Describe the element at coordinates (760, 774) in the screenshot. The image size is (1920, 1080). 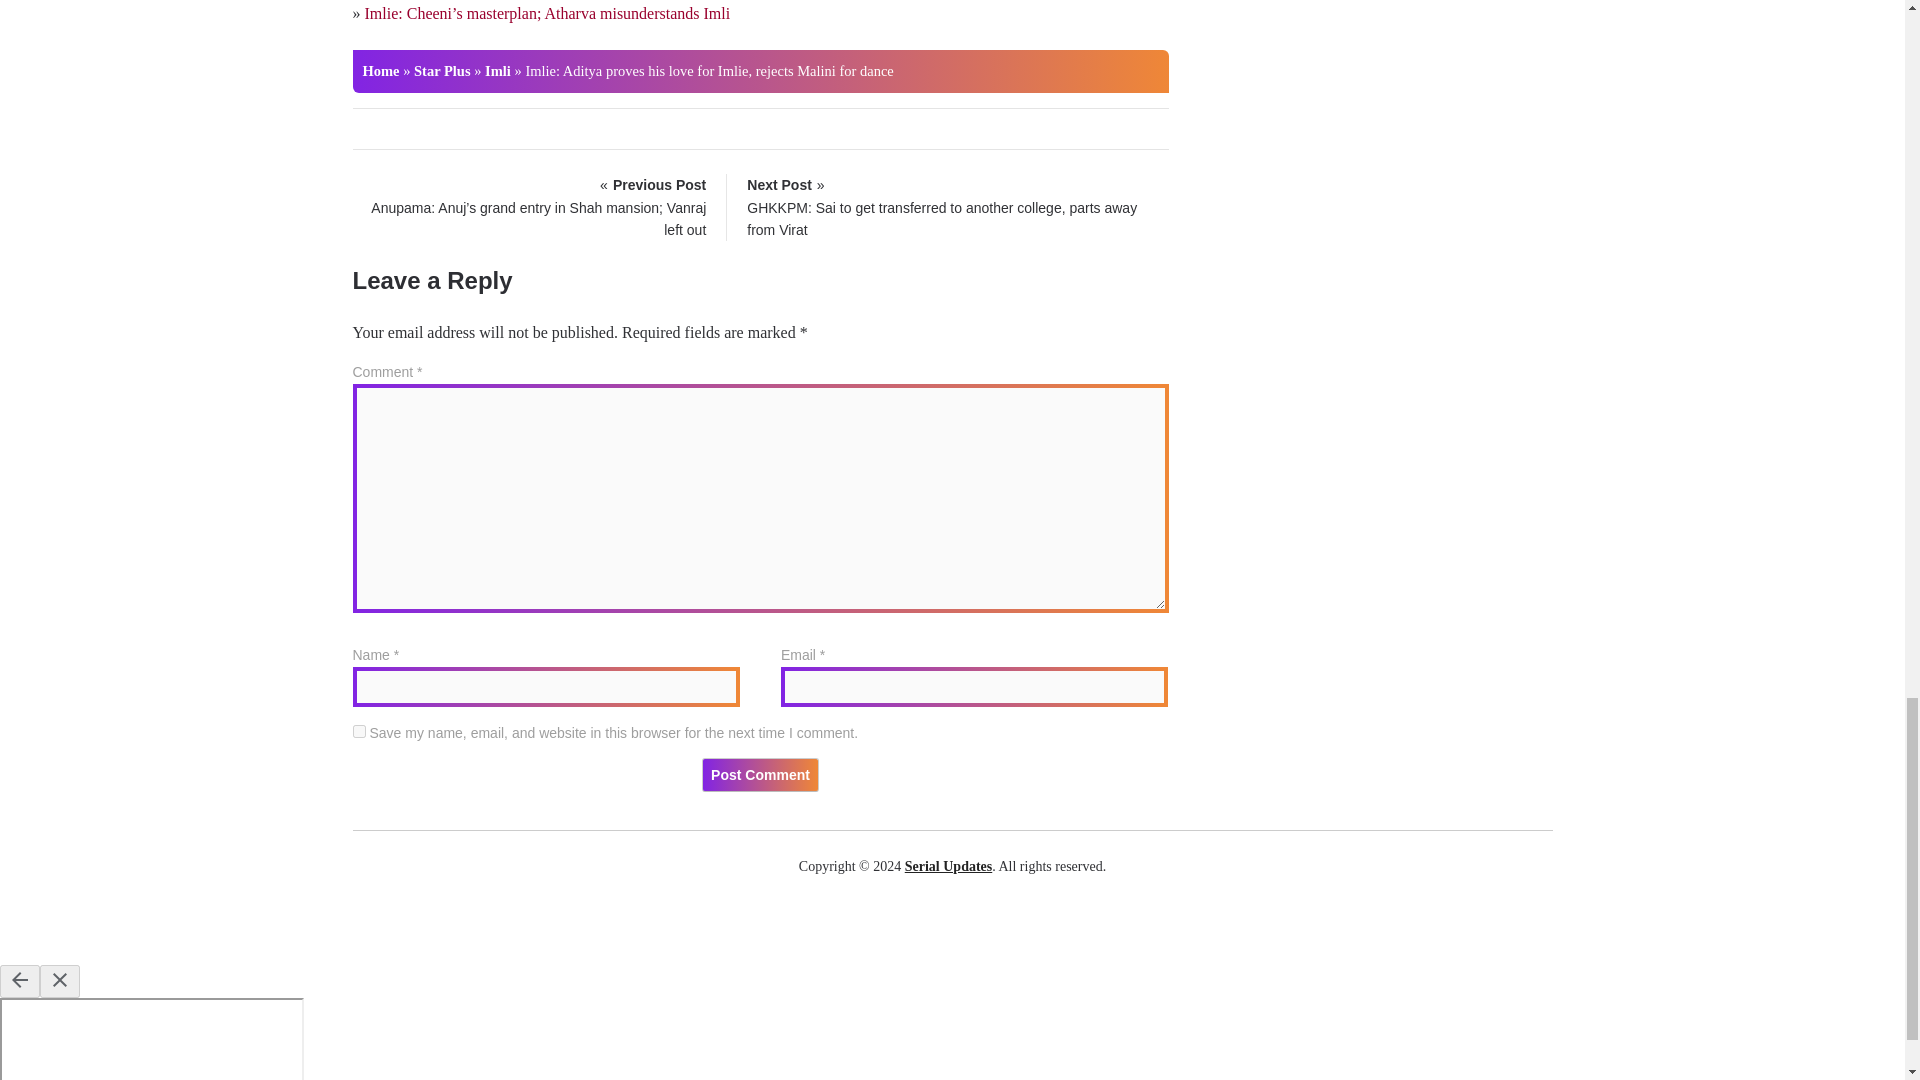
I see `Post Comment` at that location.